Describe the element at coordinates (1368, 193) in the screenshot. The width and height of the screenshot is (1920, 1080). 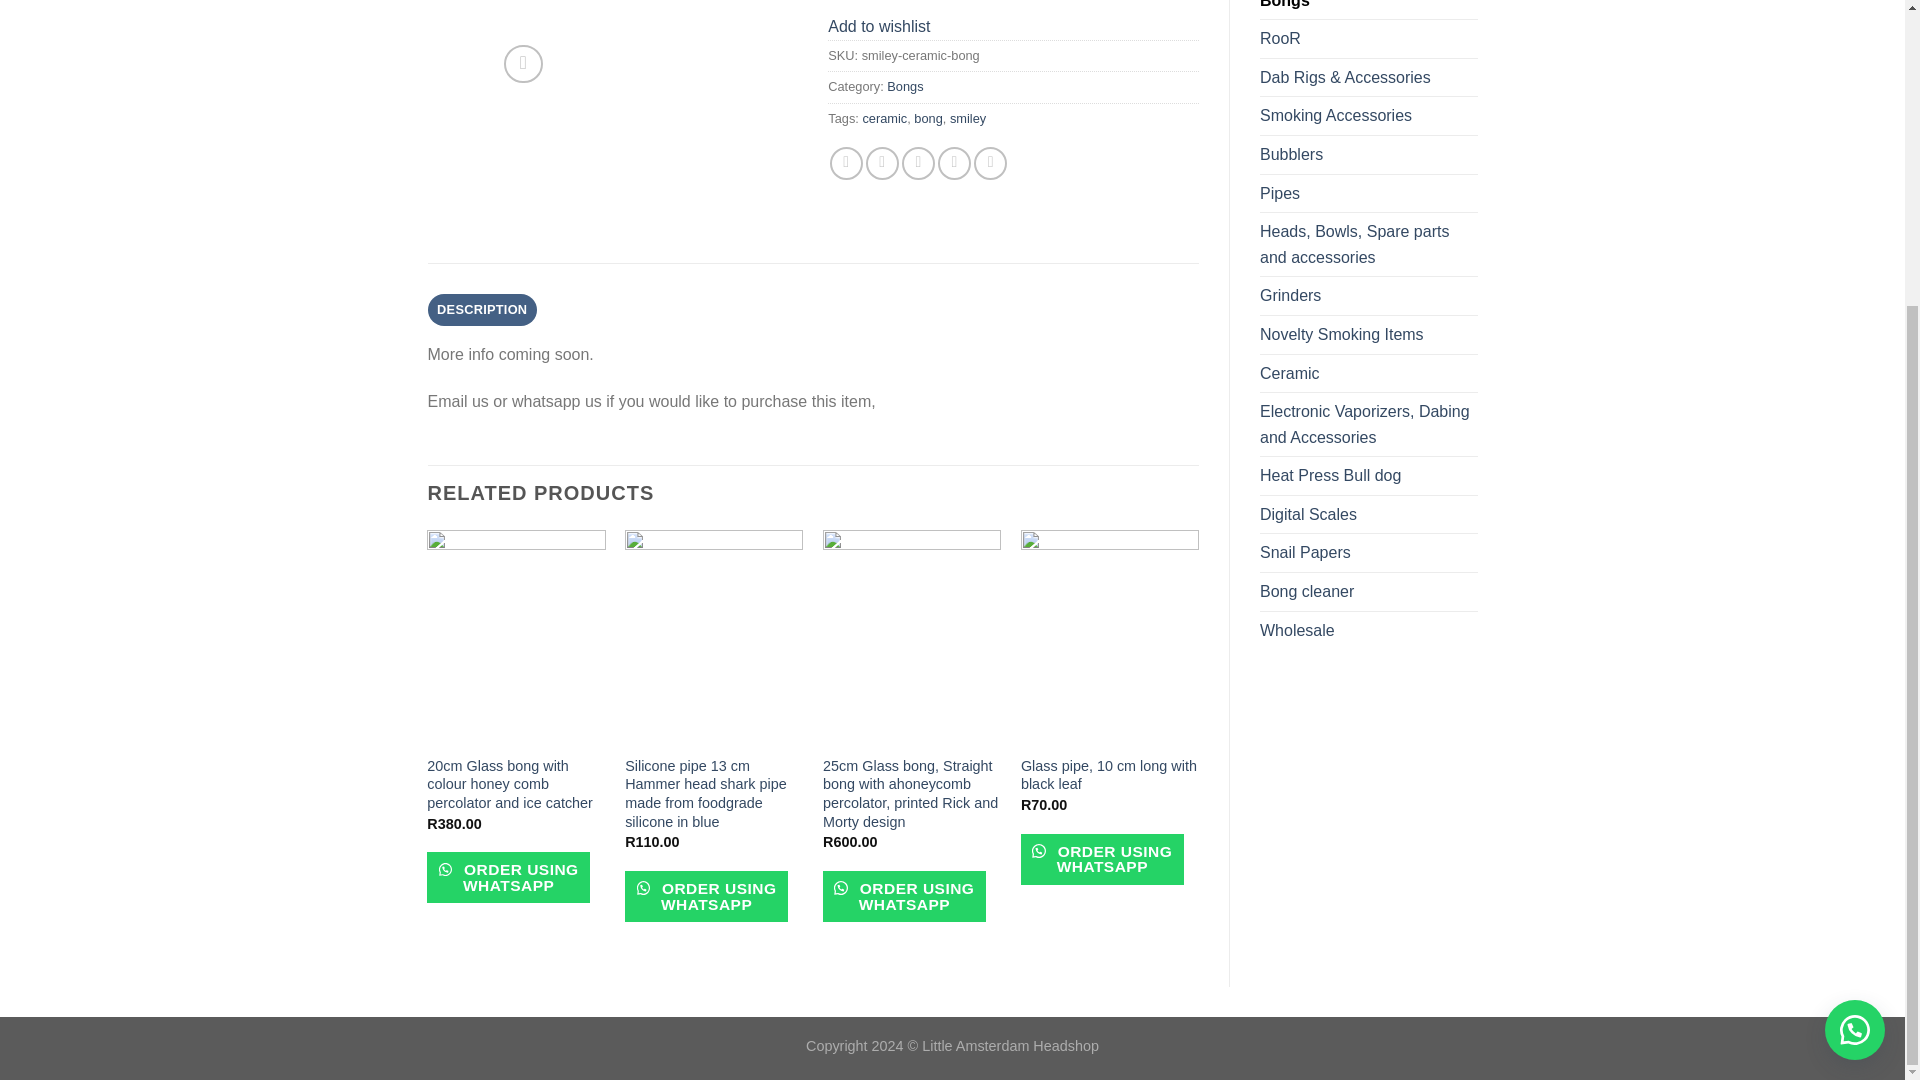
I see `Pipes` at that location.